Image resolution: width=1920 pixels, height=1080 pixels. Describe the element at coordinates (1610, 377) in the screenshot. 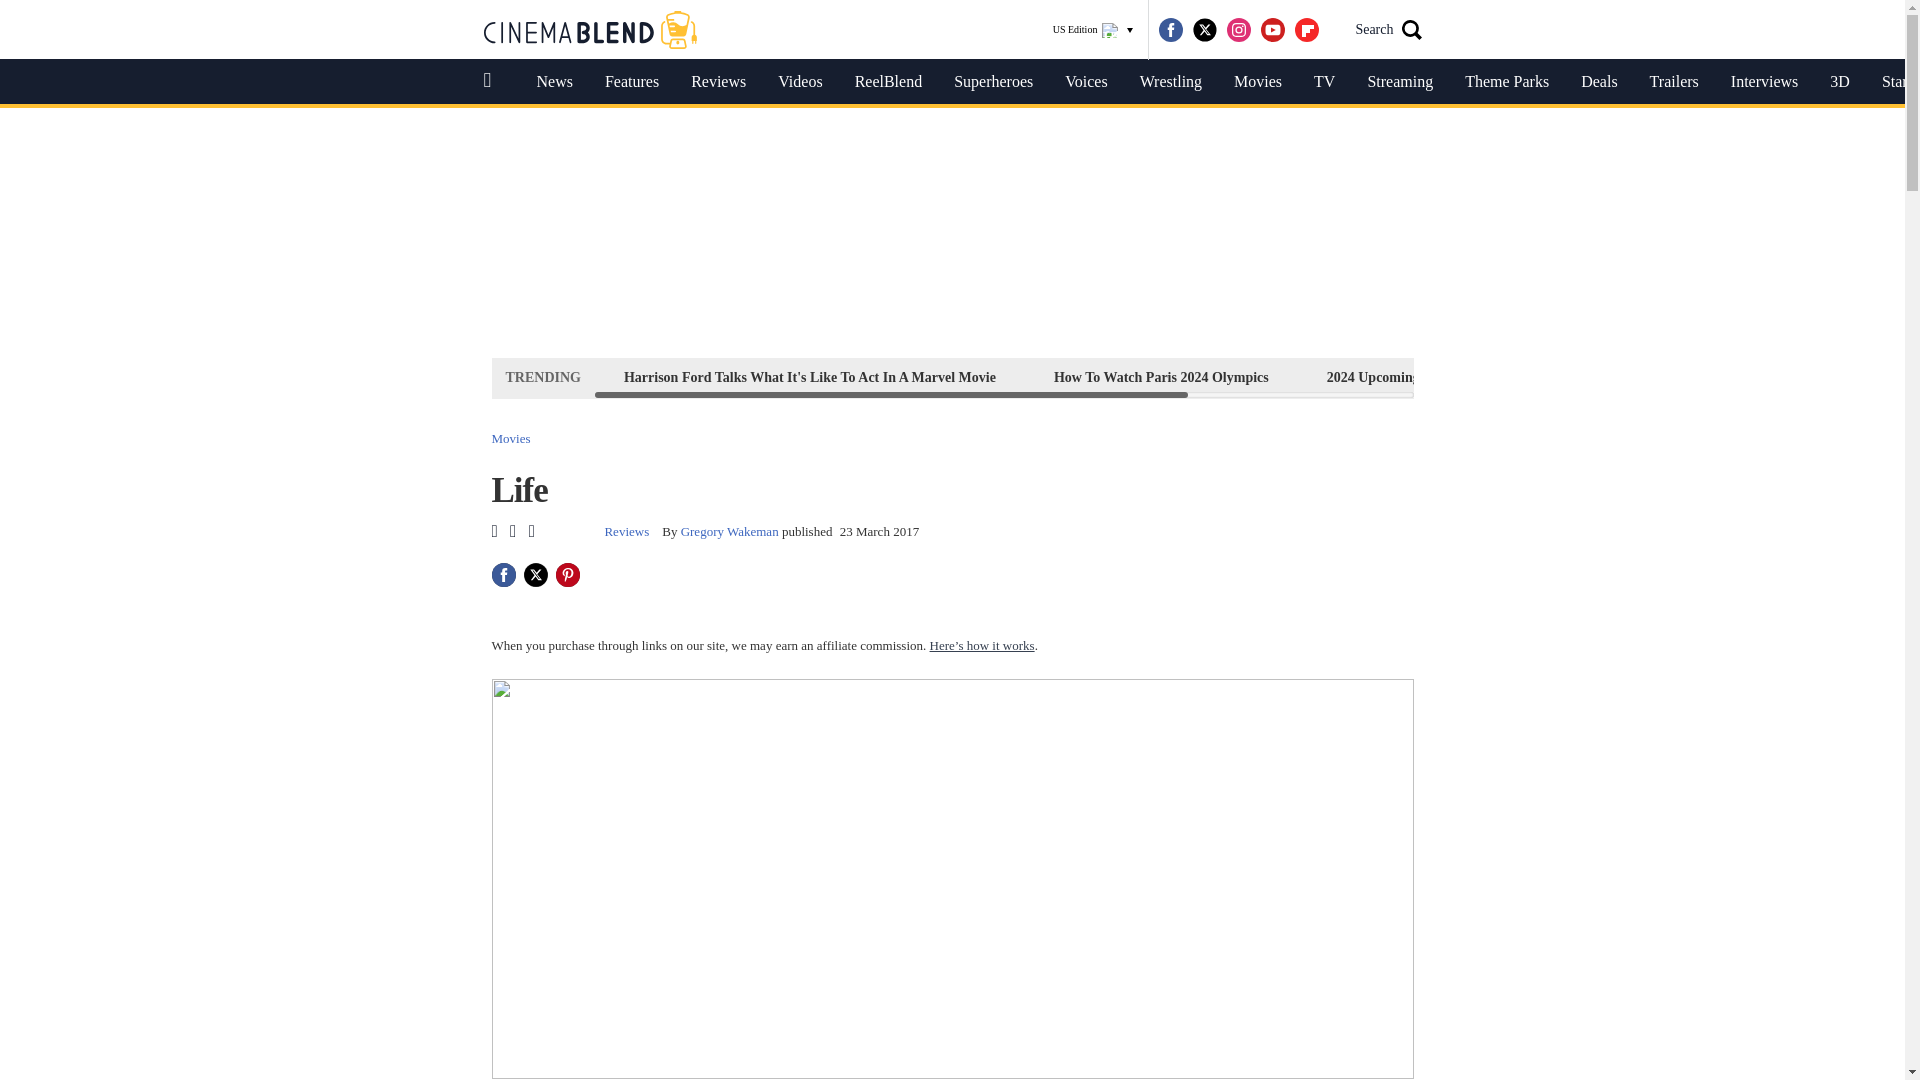

I see `100 Best Sitcoms Of All Time` at that location.